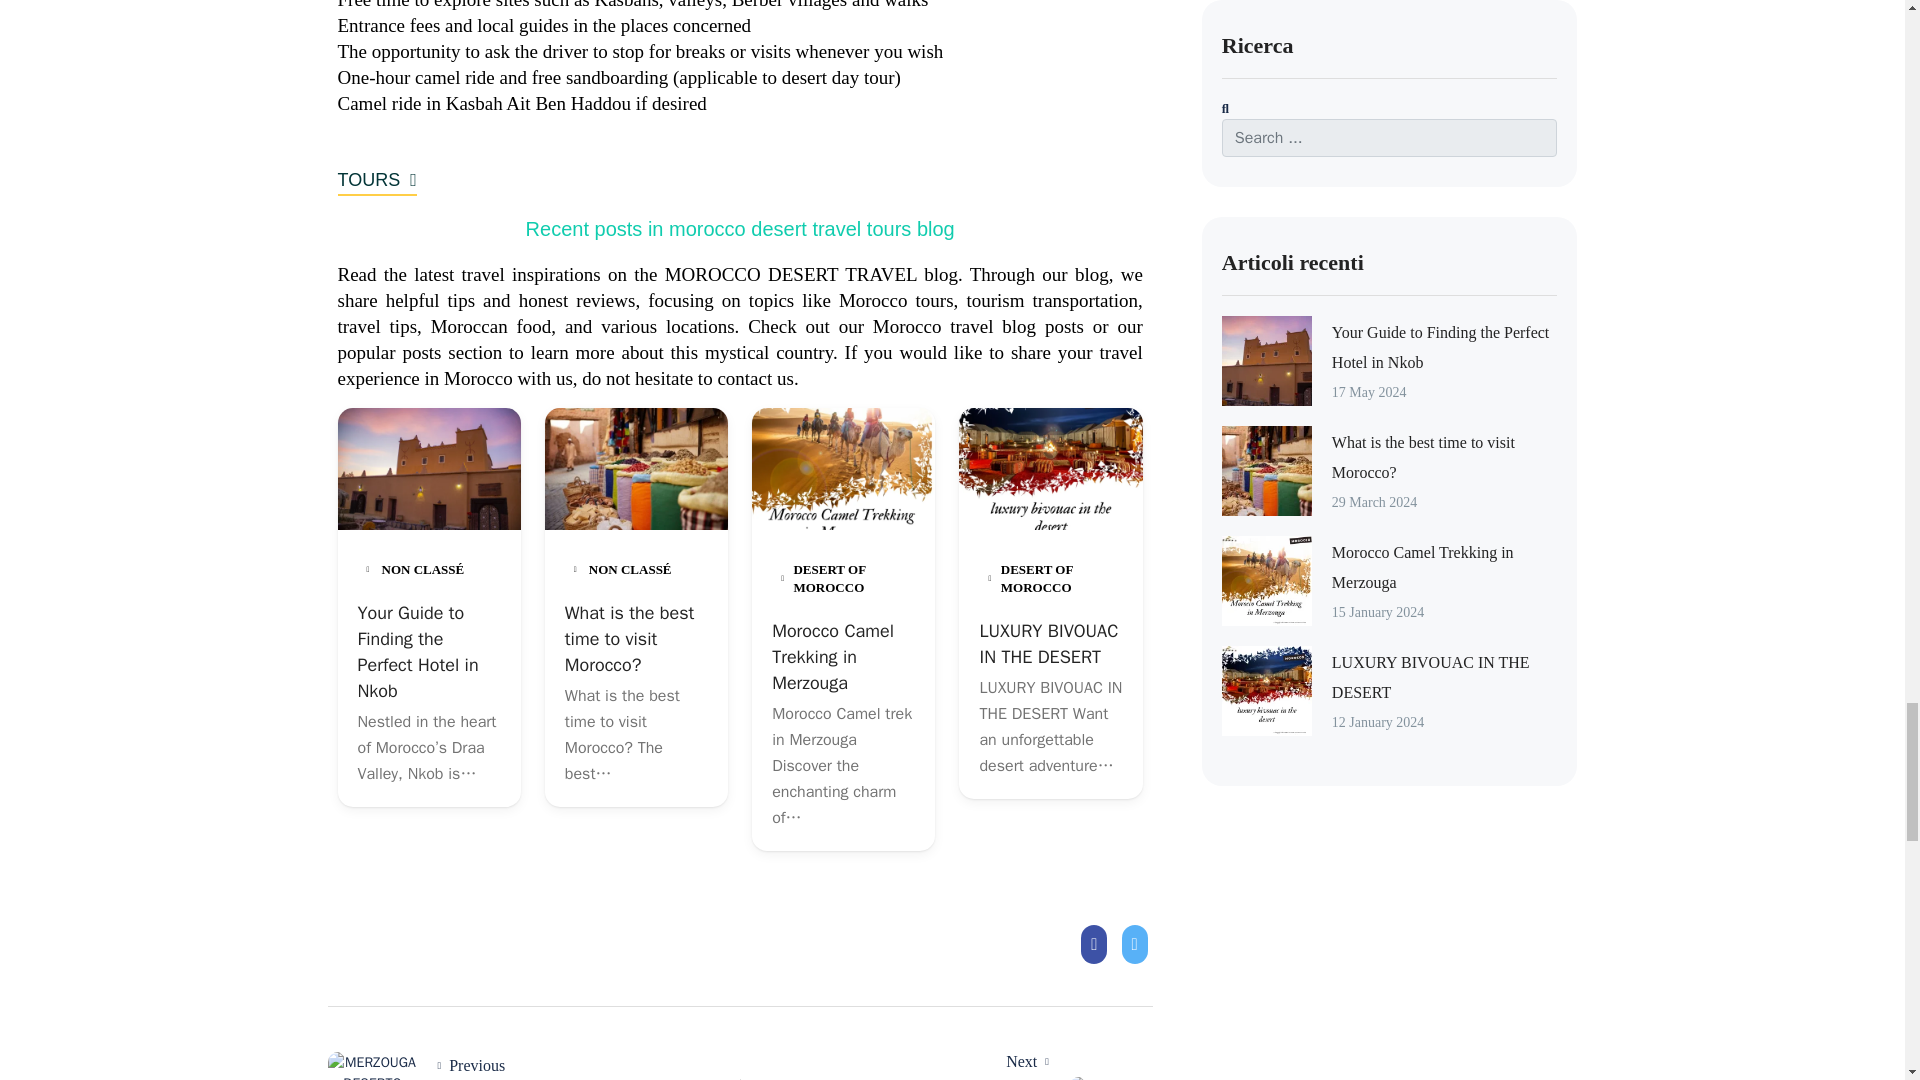 Image resolution: width=1920 pixels, height=1080 pixels. Describe the element at coordinates (832, 656) in the screenshot. I see `LUXURY BIVOUAC IN THE DESERT` at that location.